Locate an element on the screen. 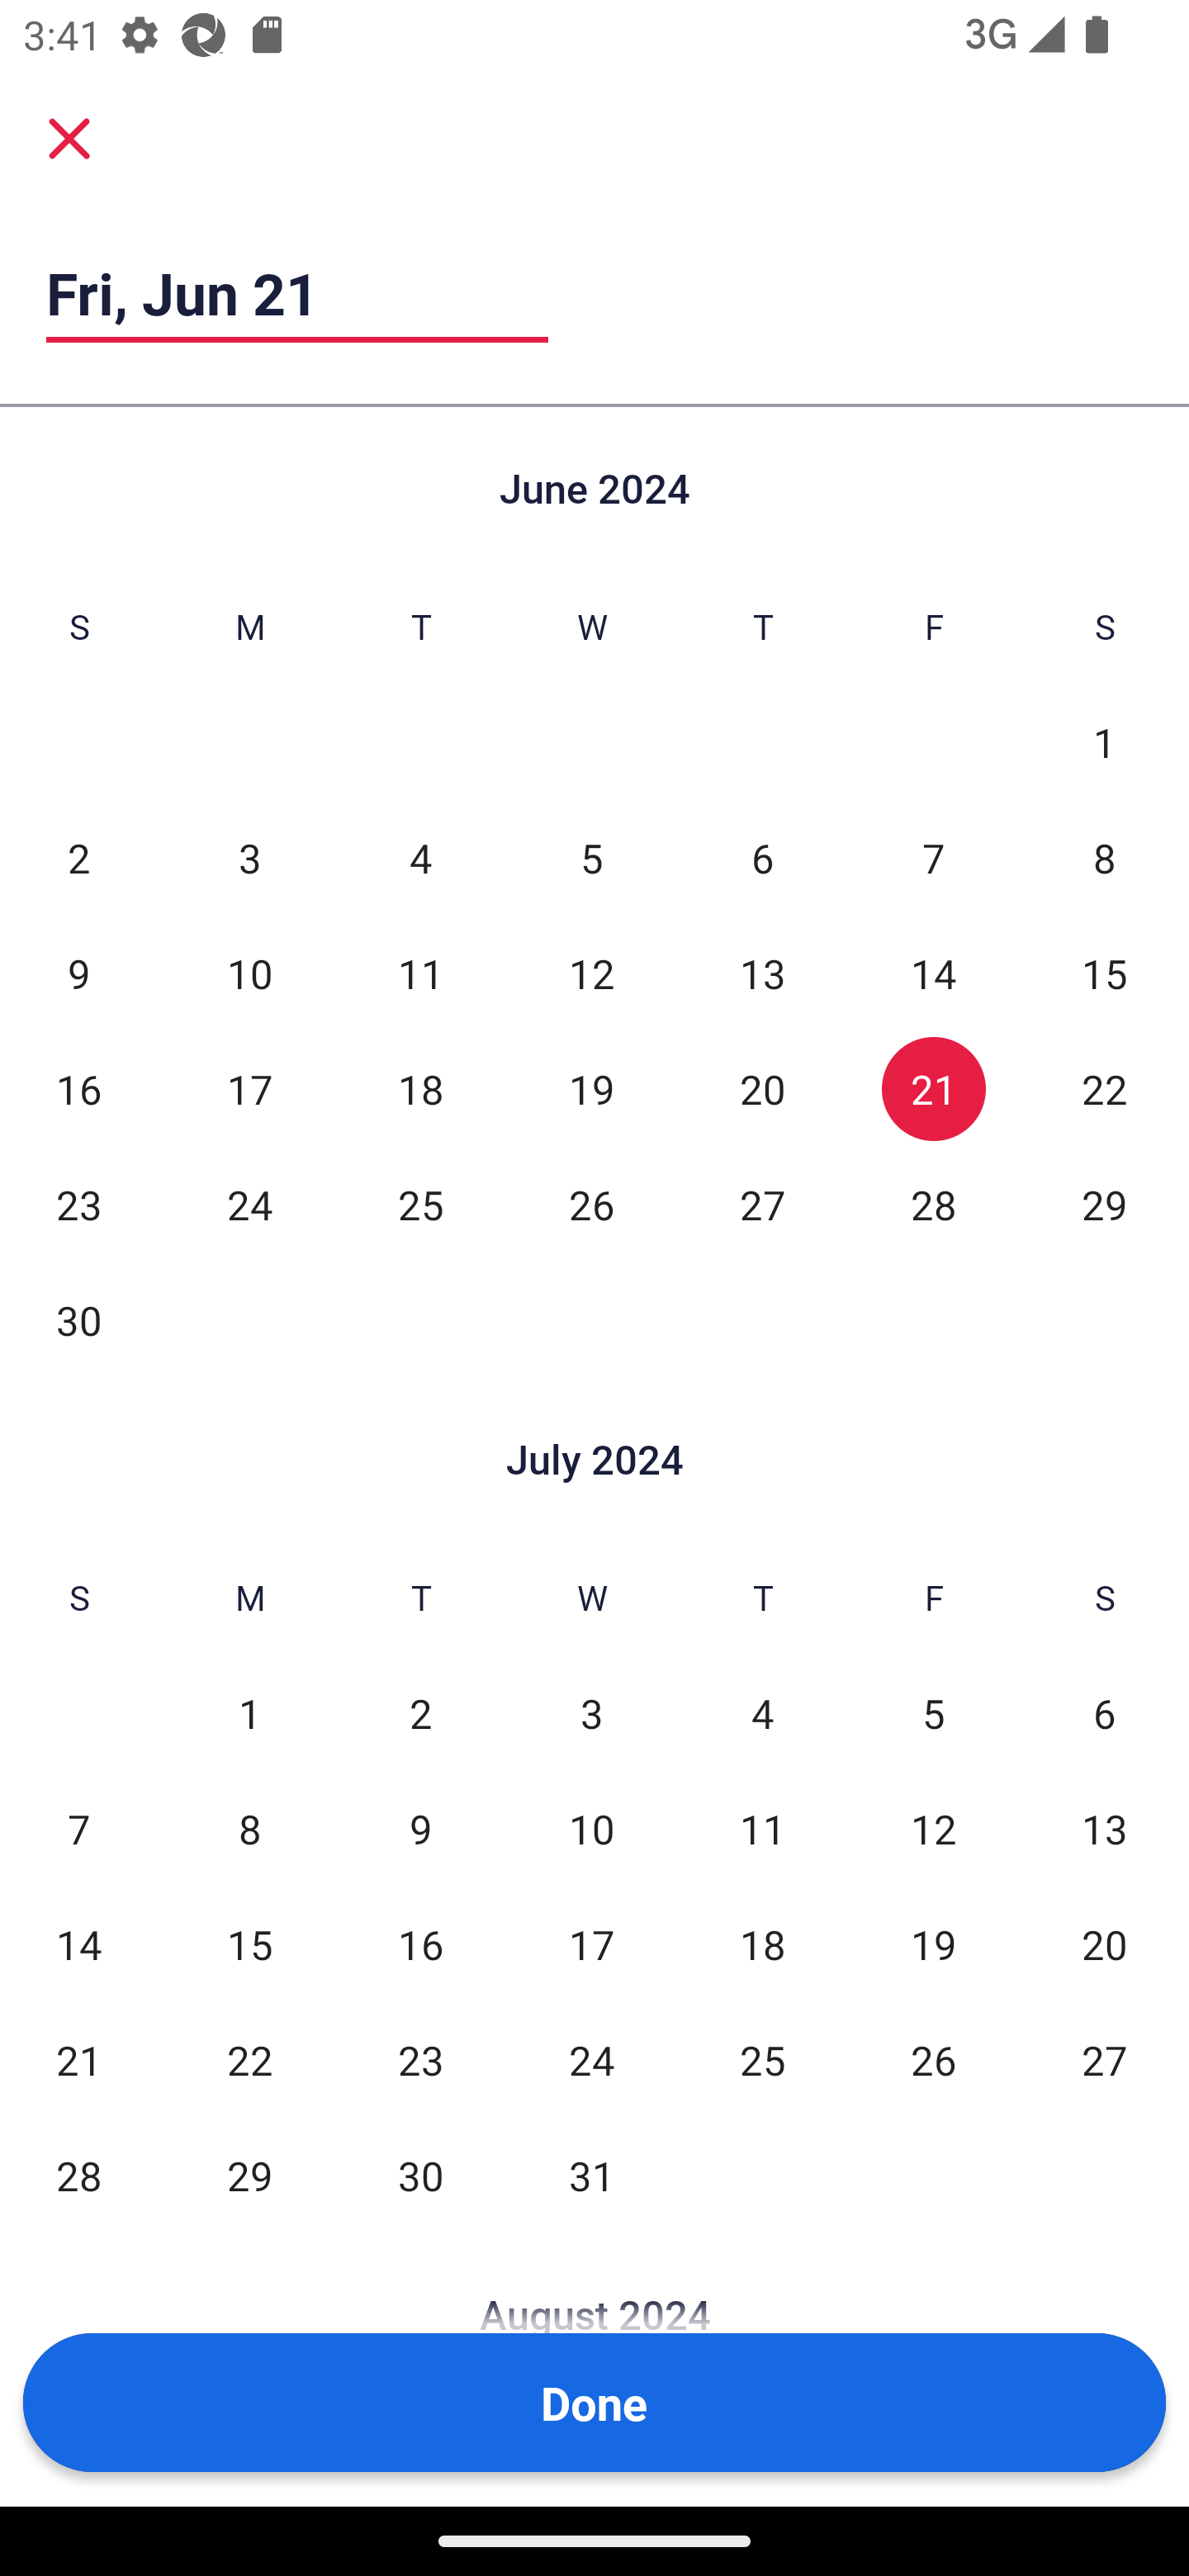 The height and width of the screenshot is (2576, 1189). 3 Wed, Jul 3, Not Selected is located at coordinates (591, 1714).